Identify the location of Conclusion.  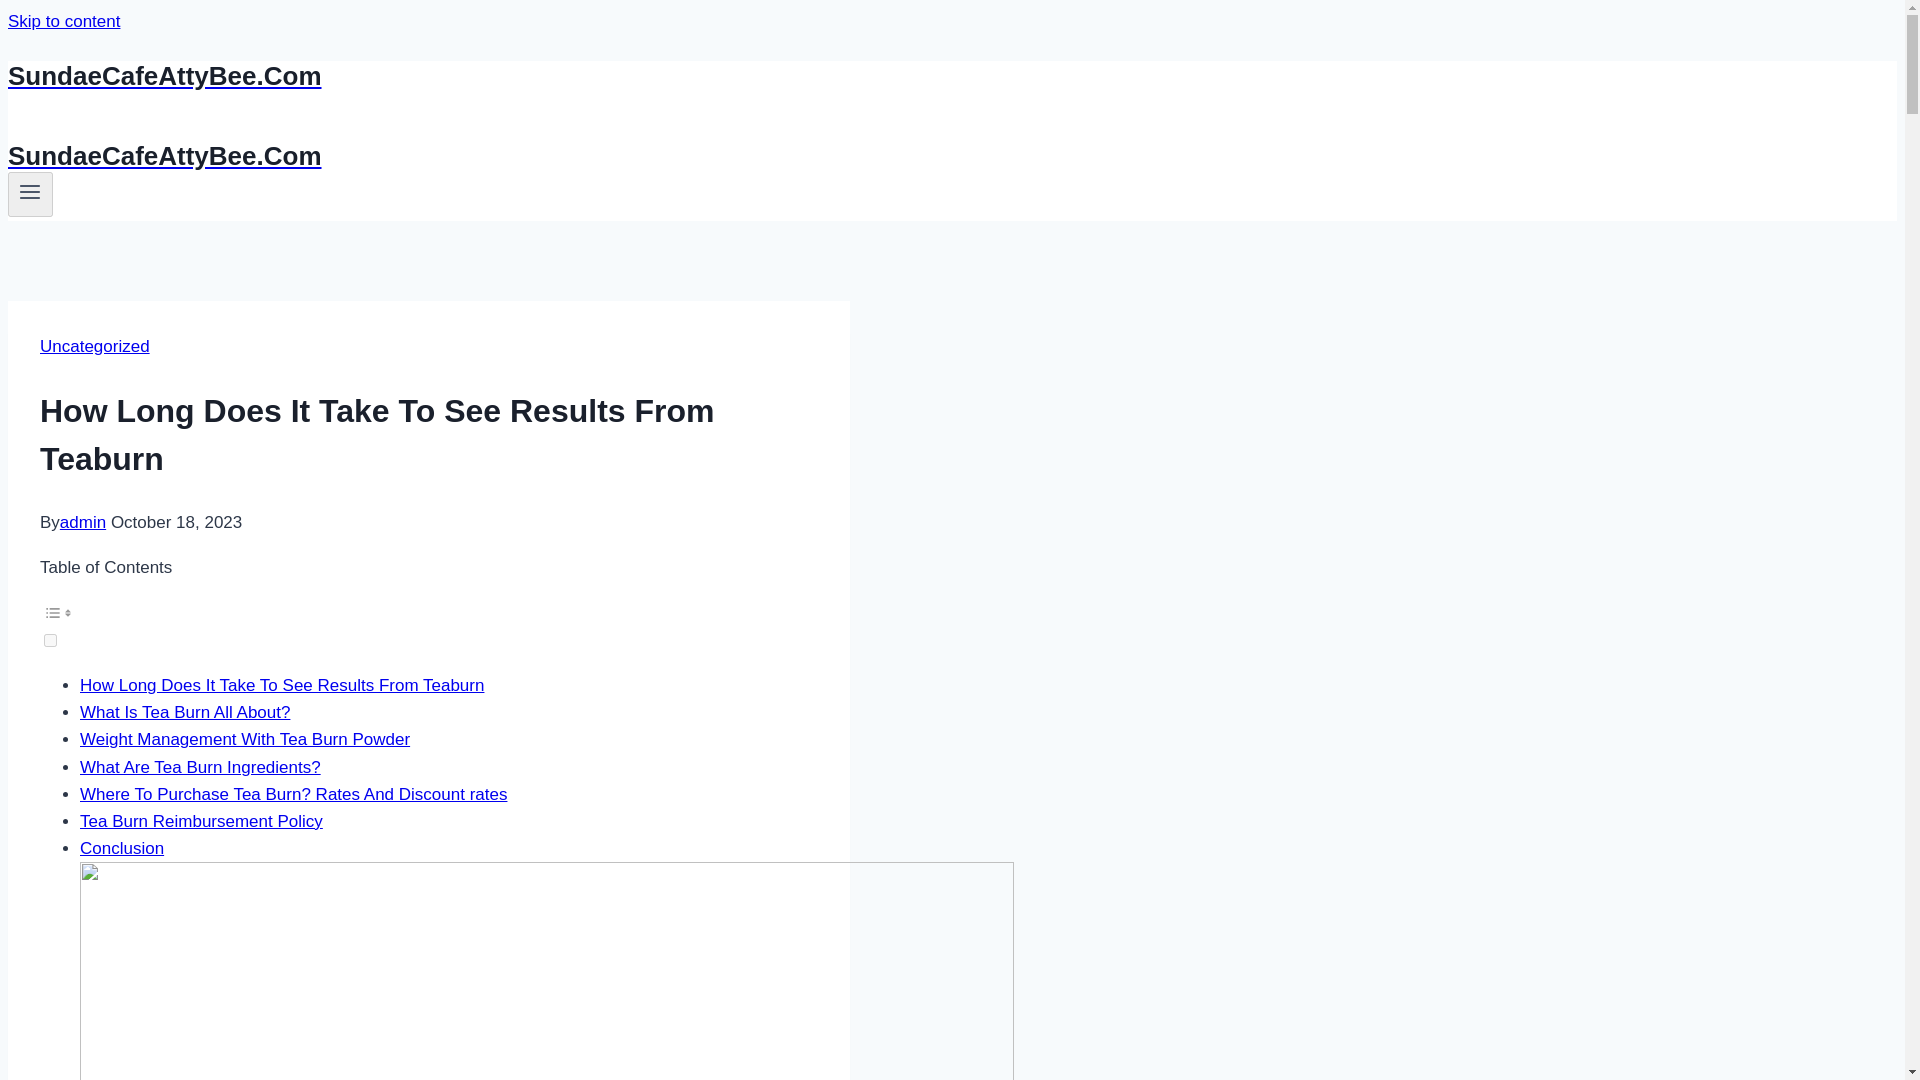
(122, 848).